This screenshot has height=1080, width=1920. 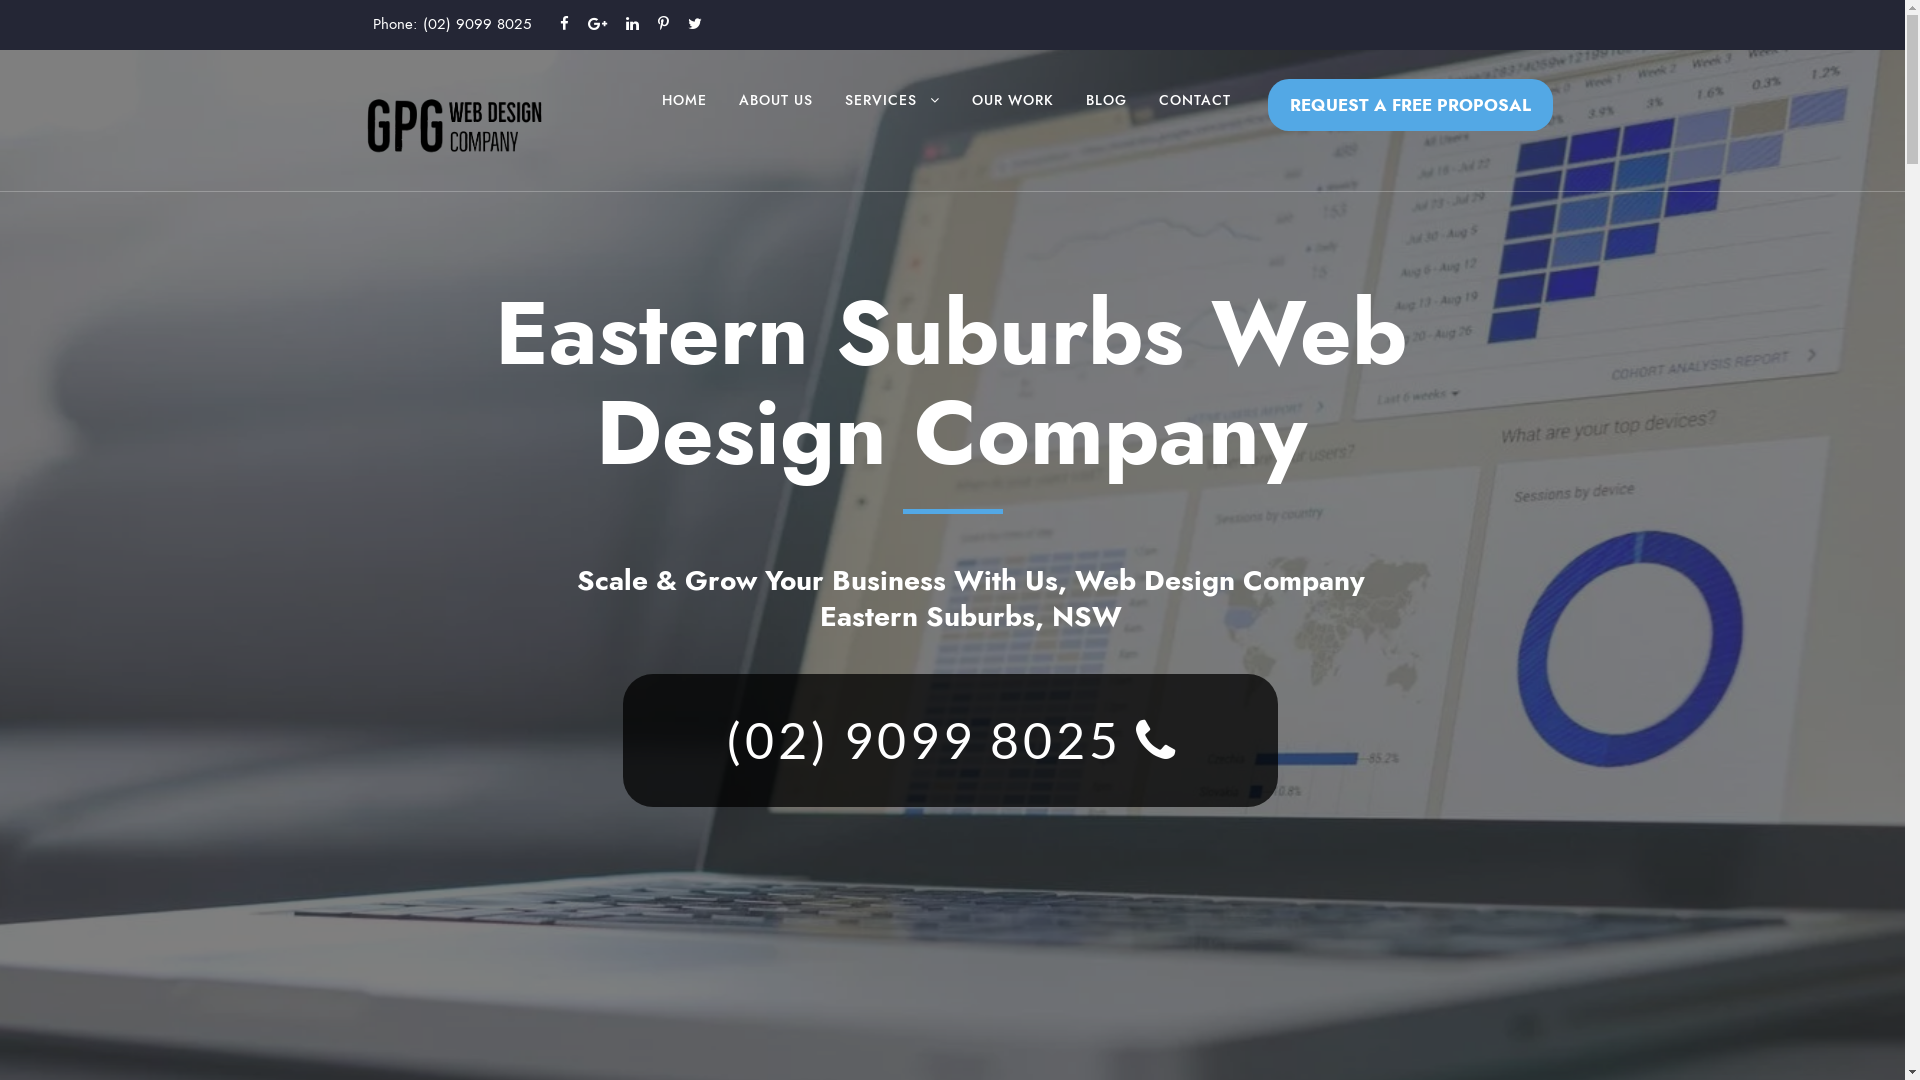 I want to click on linkedin, so click(x=632, y=24).